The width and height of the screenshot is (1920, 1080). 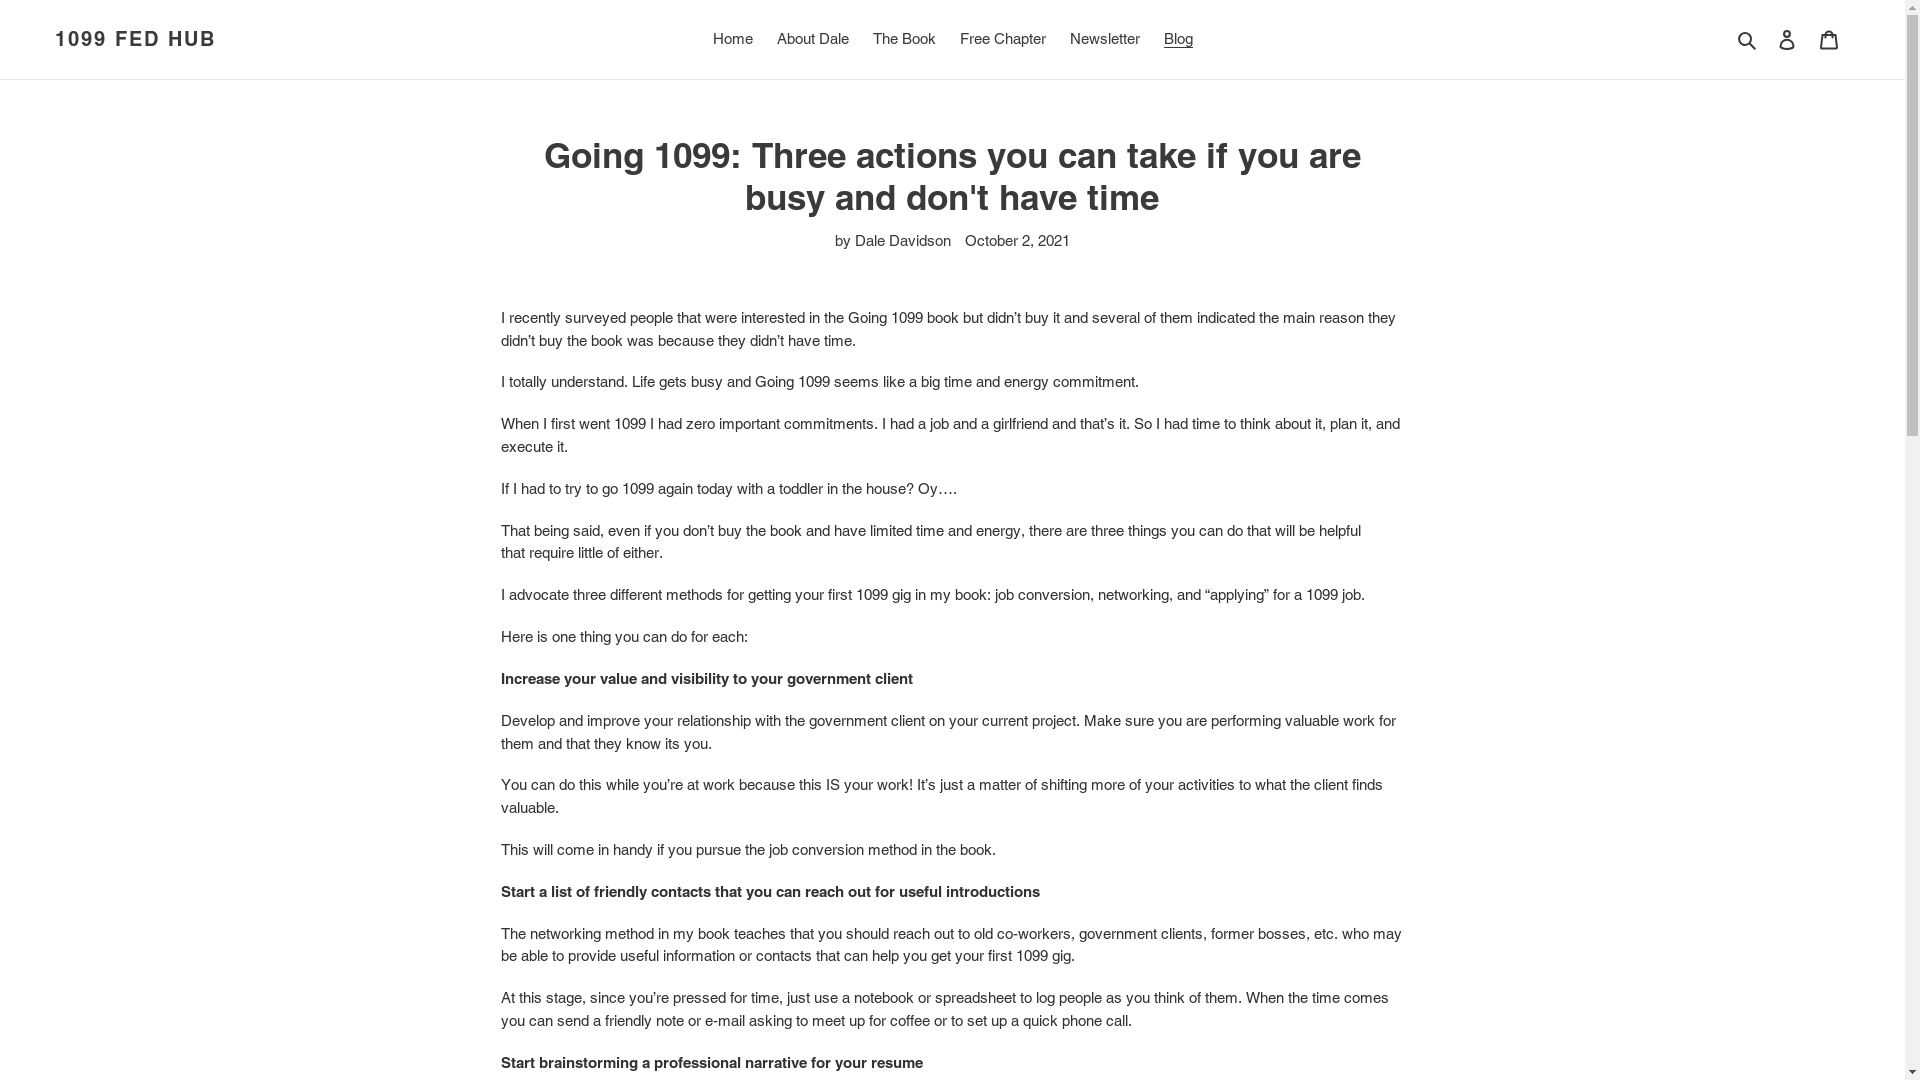 What do you see at coordinates (136, 39) in the screenshot?
I see `1099 FED HUB` at bounding box center [136, 39].